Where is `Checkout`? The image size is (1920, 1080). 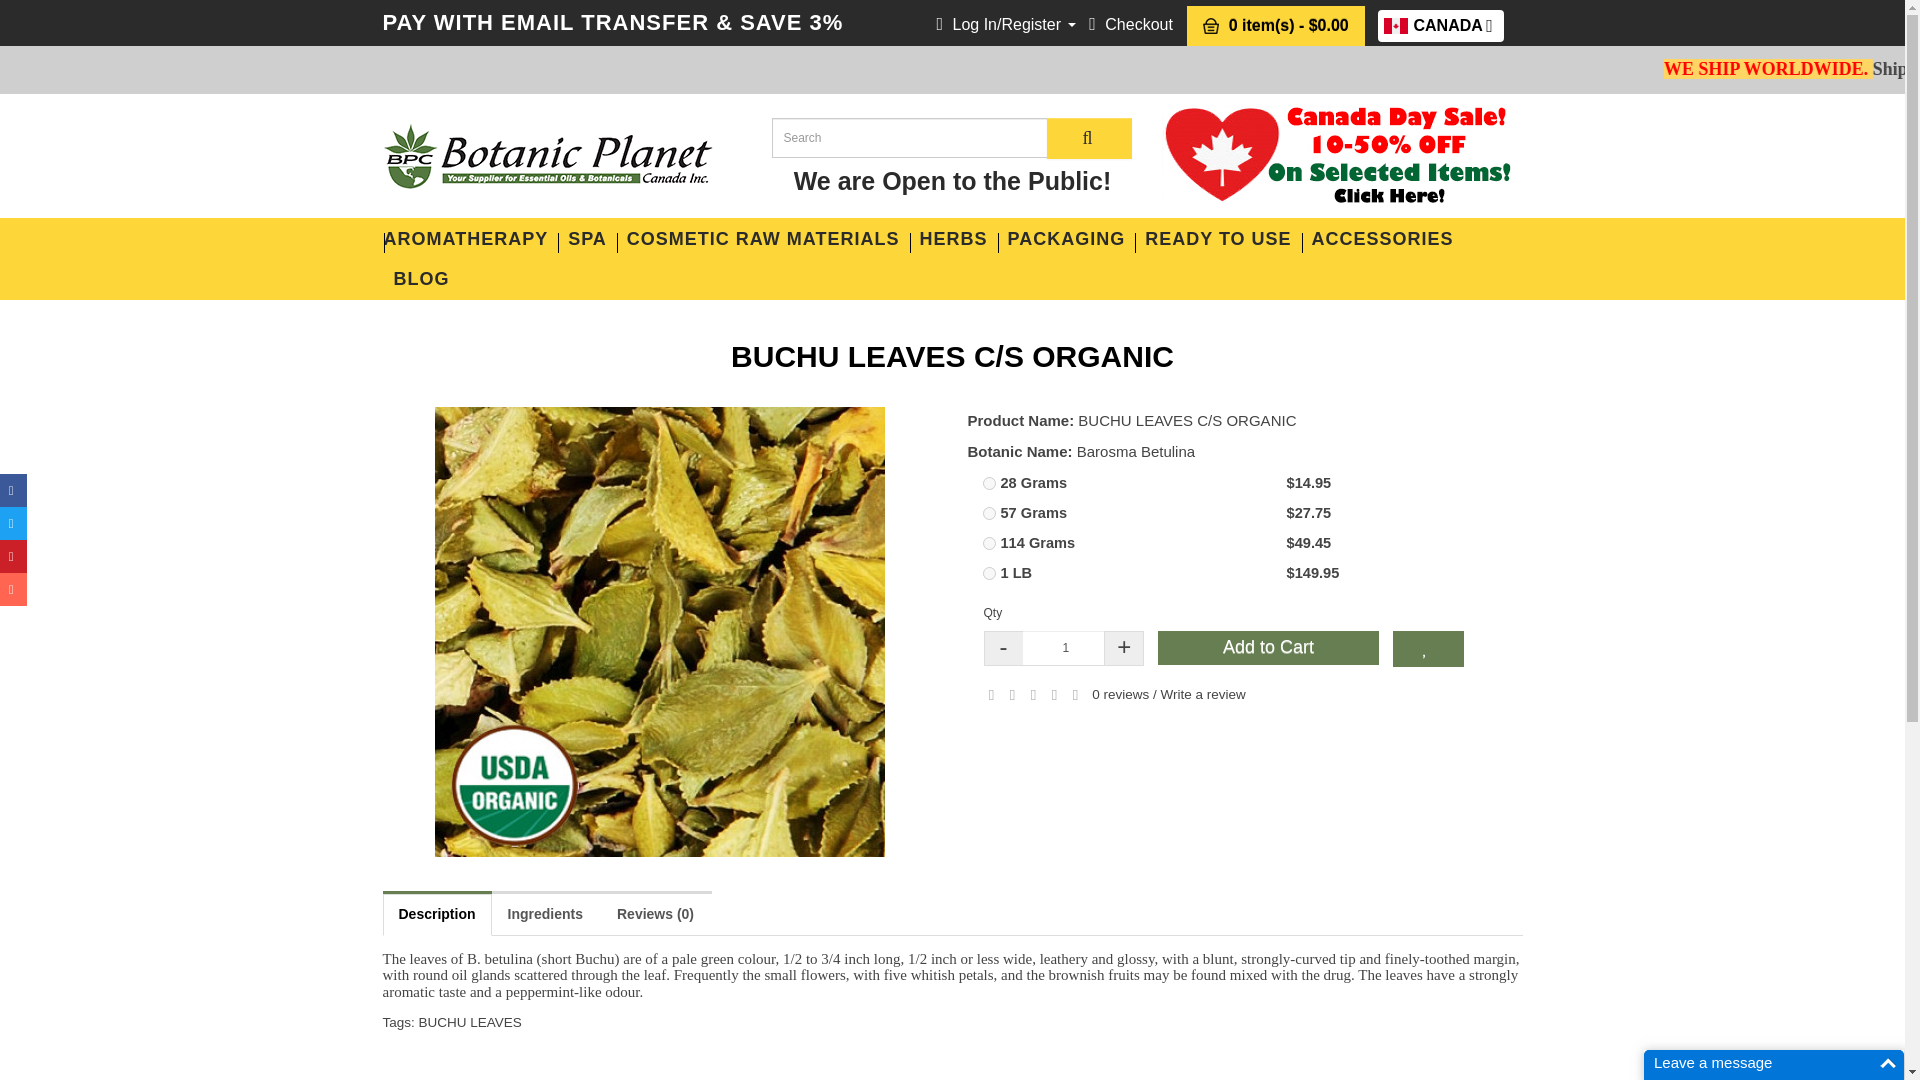
Checkout is located at coordinates (1130, 24).